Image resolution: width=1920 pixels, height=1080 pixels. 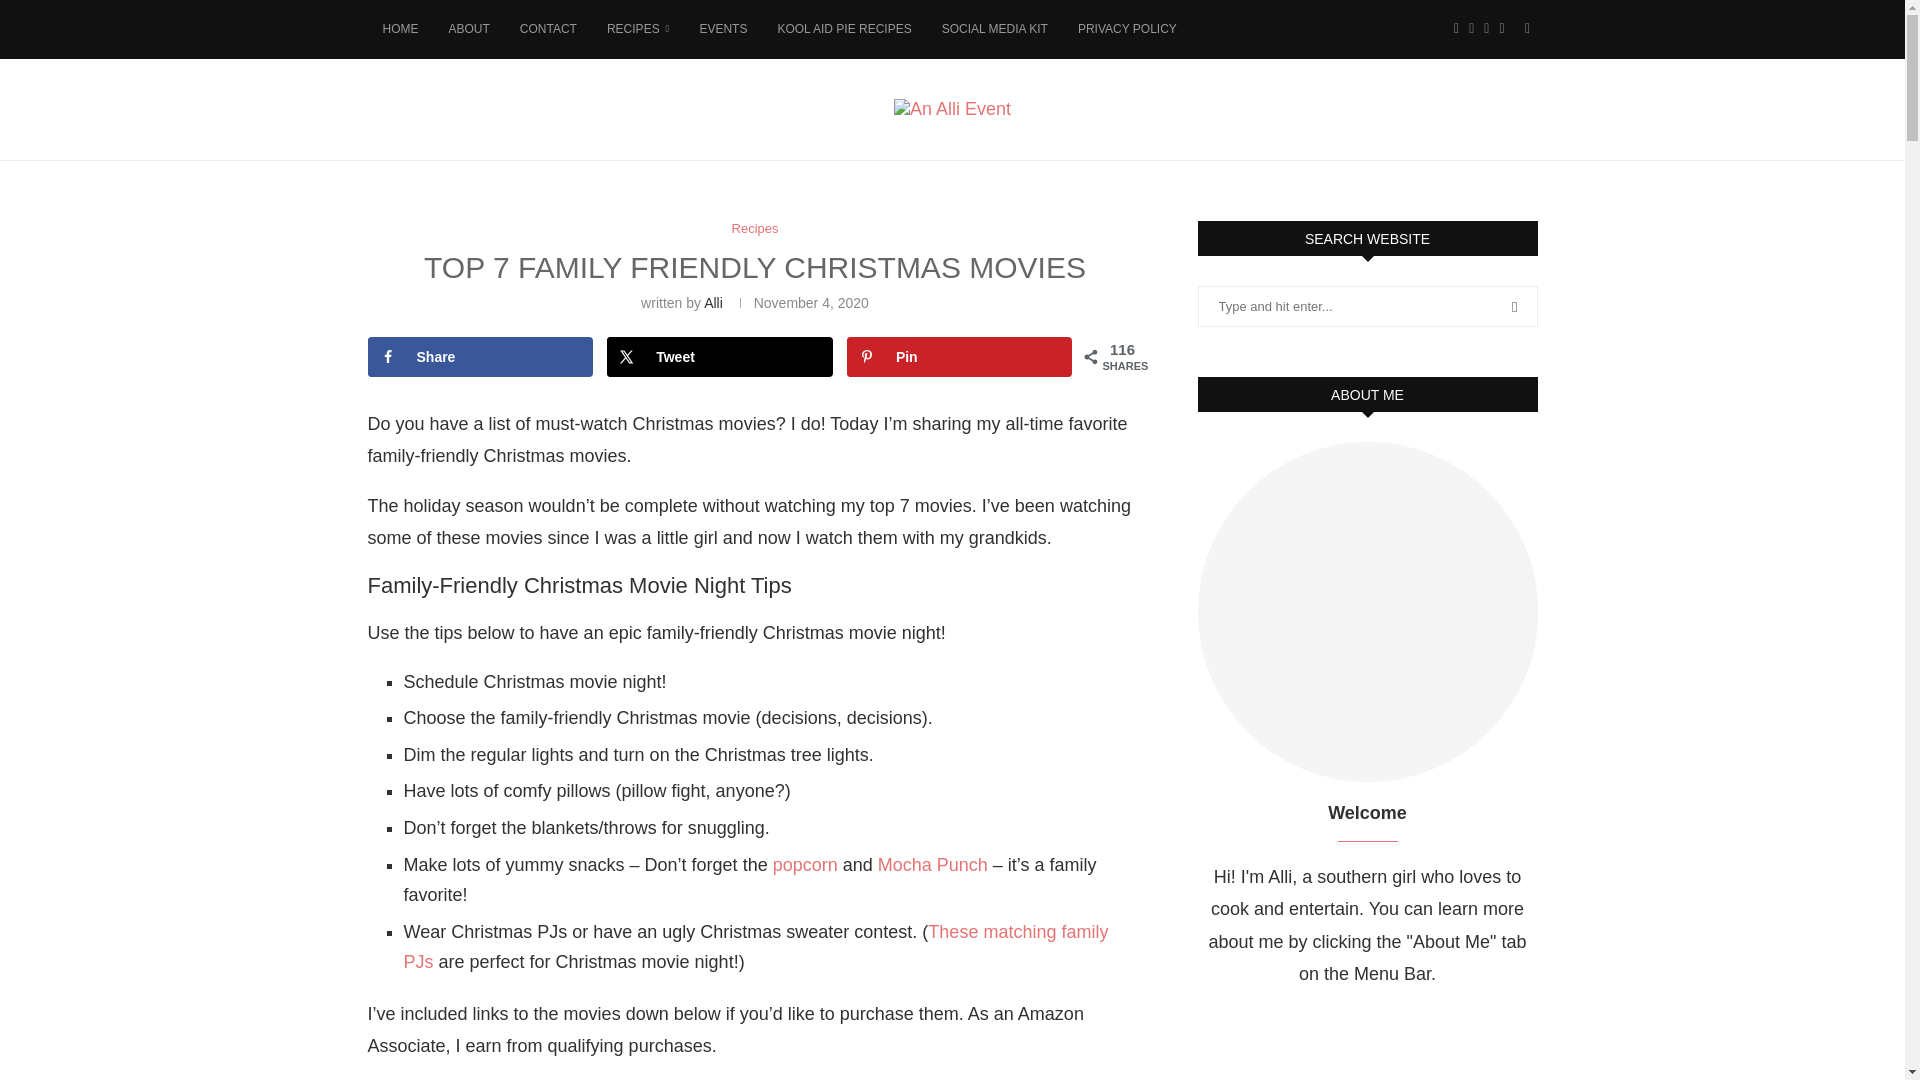 I want to click on ABOUT, so click(x=468, y=30).